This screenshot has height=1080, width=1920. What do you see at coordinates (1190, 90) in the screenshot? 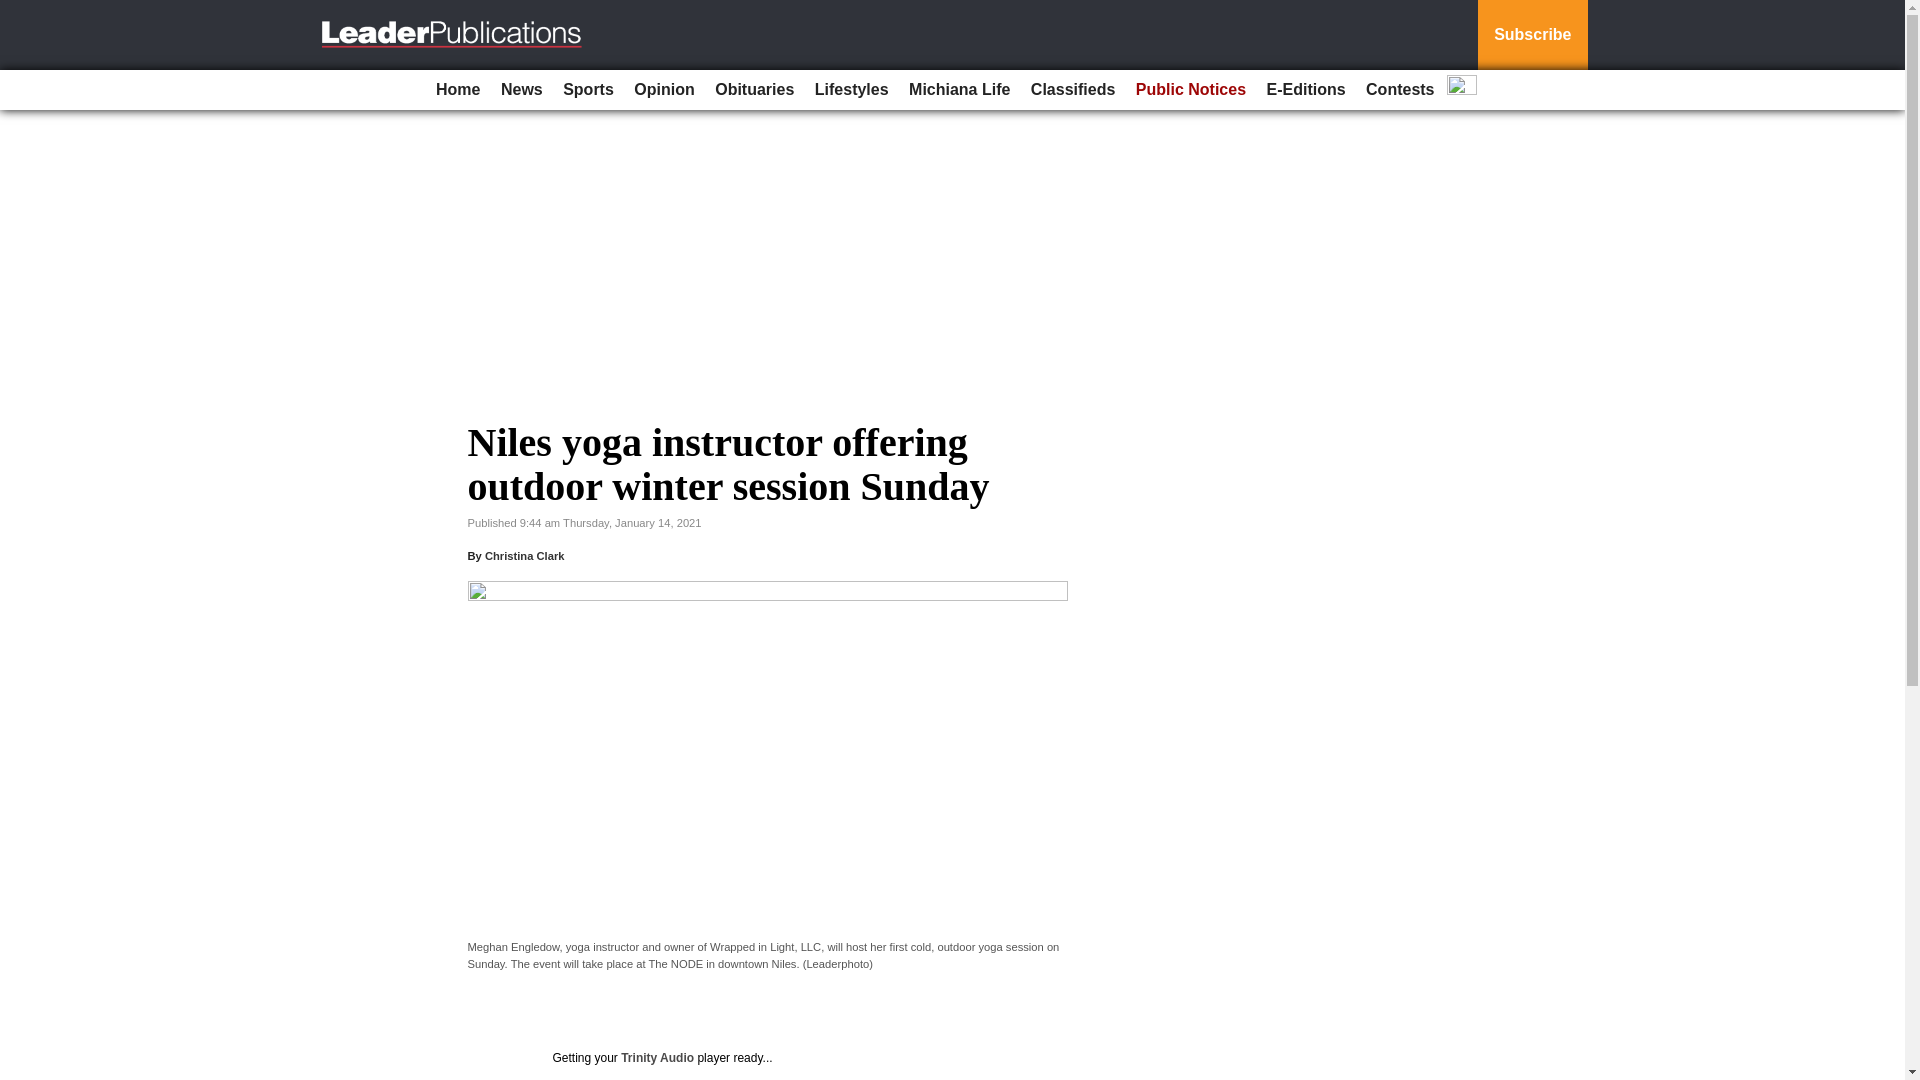
I see `Public Notices` at bounding box center [1190, 90].